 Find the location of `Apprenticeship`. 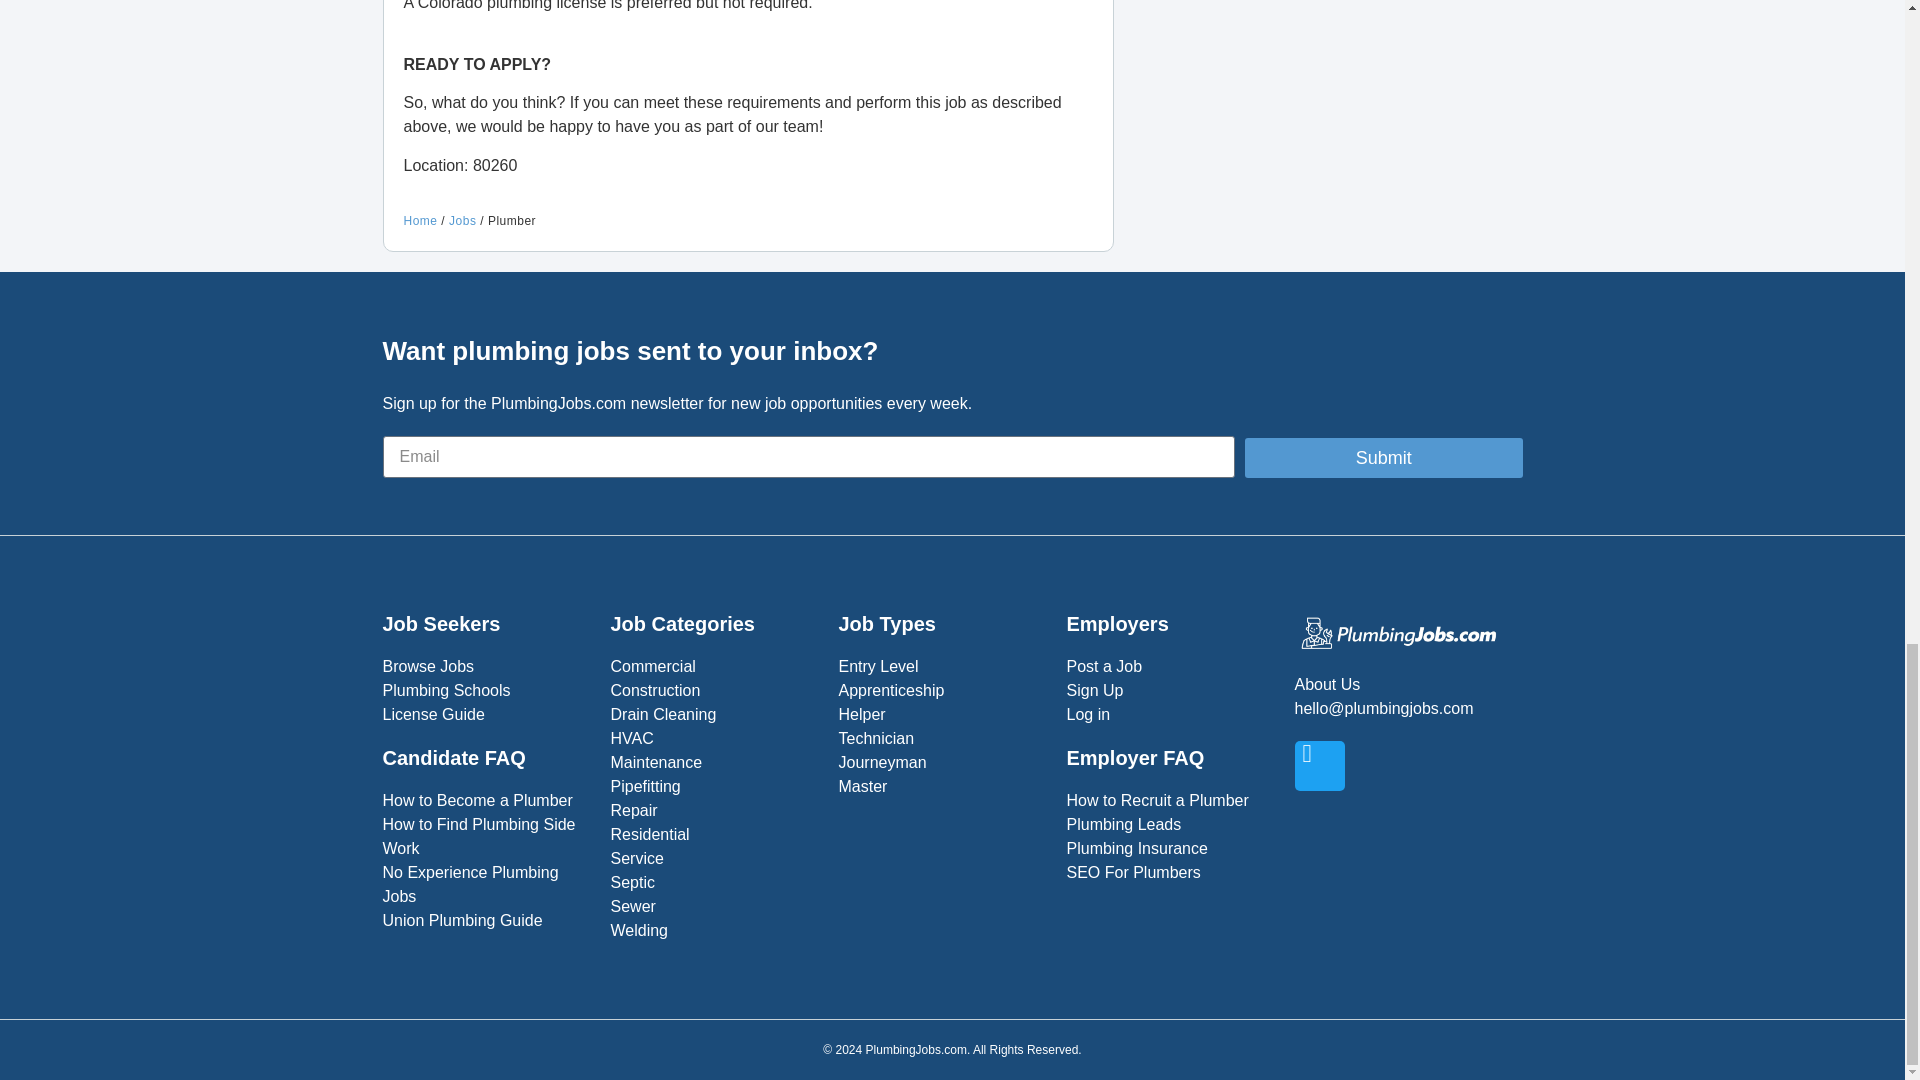

Apprenticeship is located at coordinates (942, 691).